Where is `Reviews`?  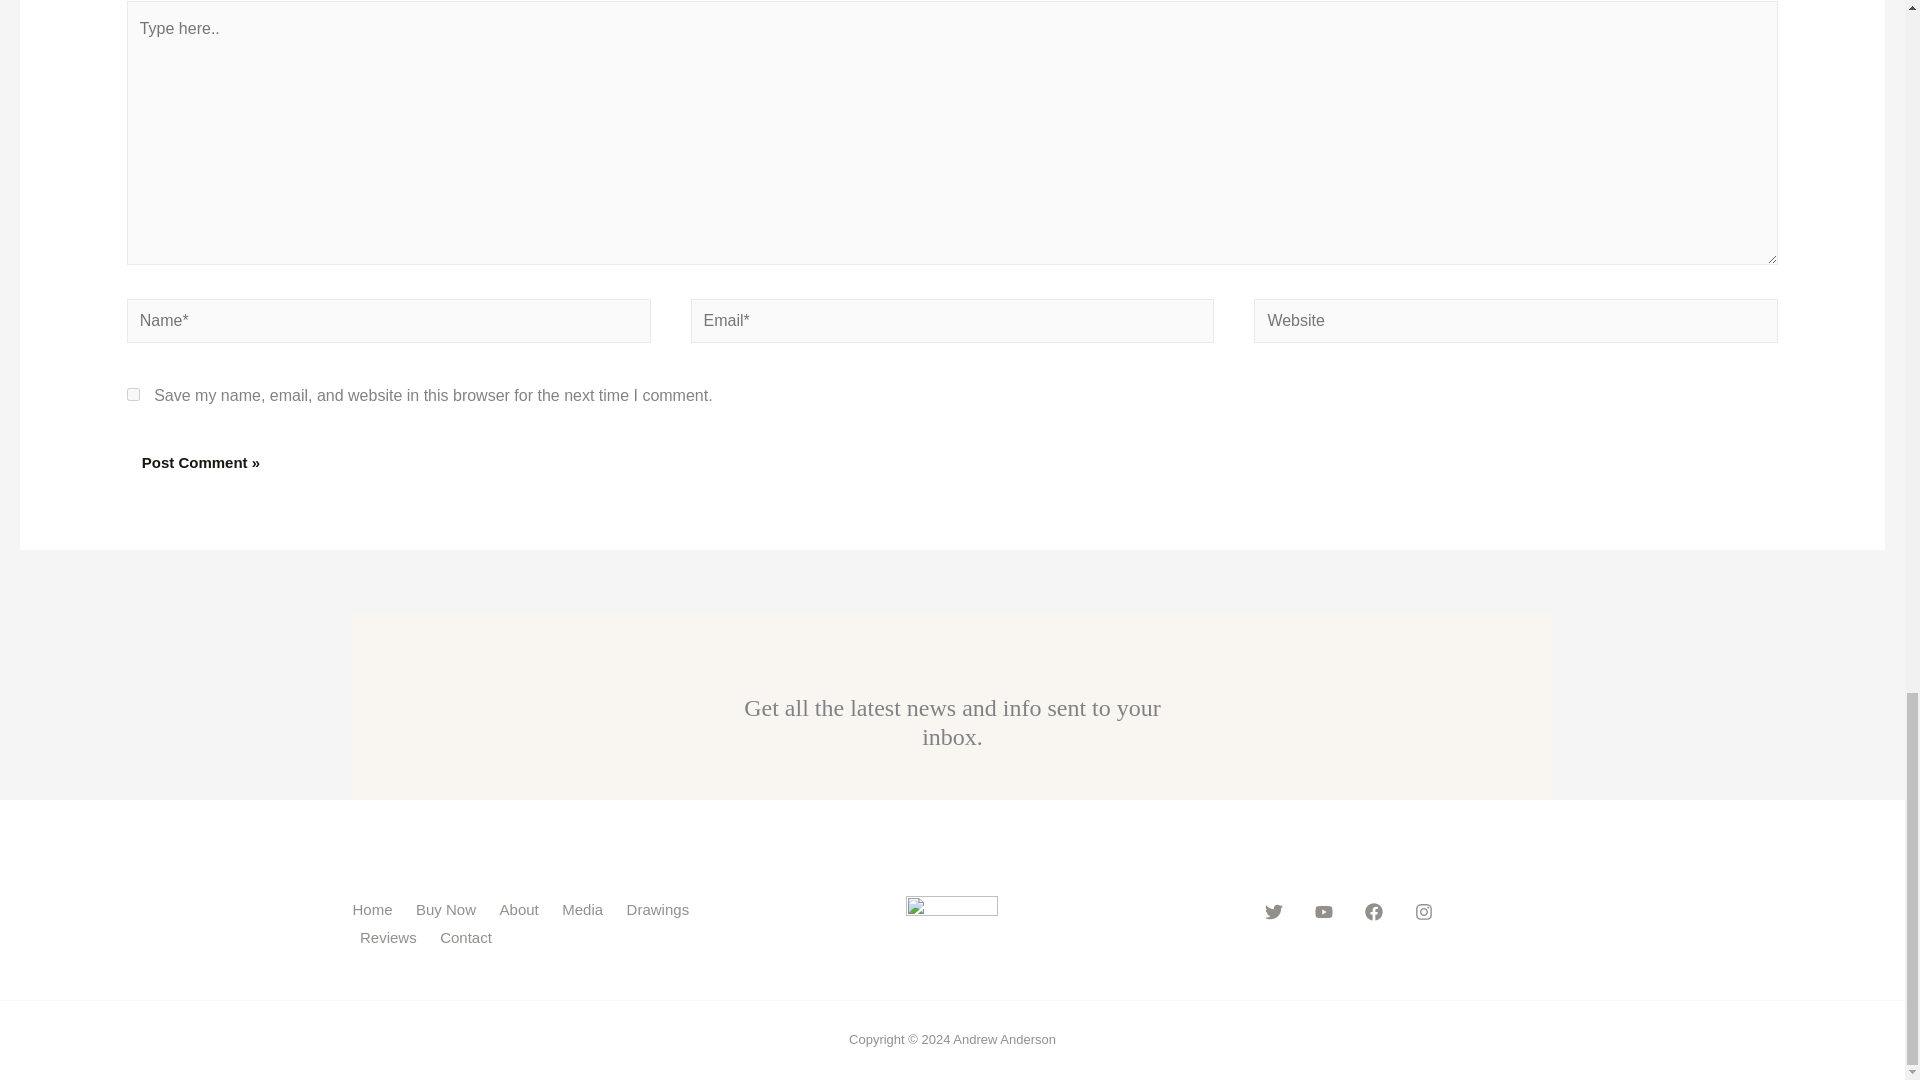 Reviews is located at coordinates (392, 938).